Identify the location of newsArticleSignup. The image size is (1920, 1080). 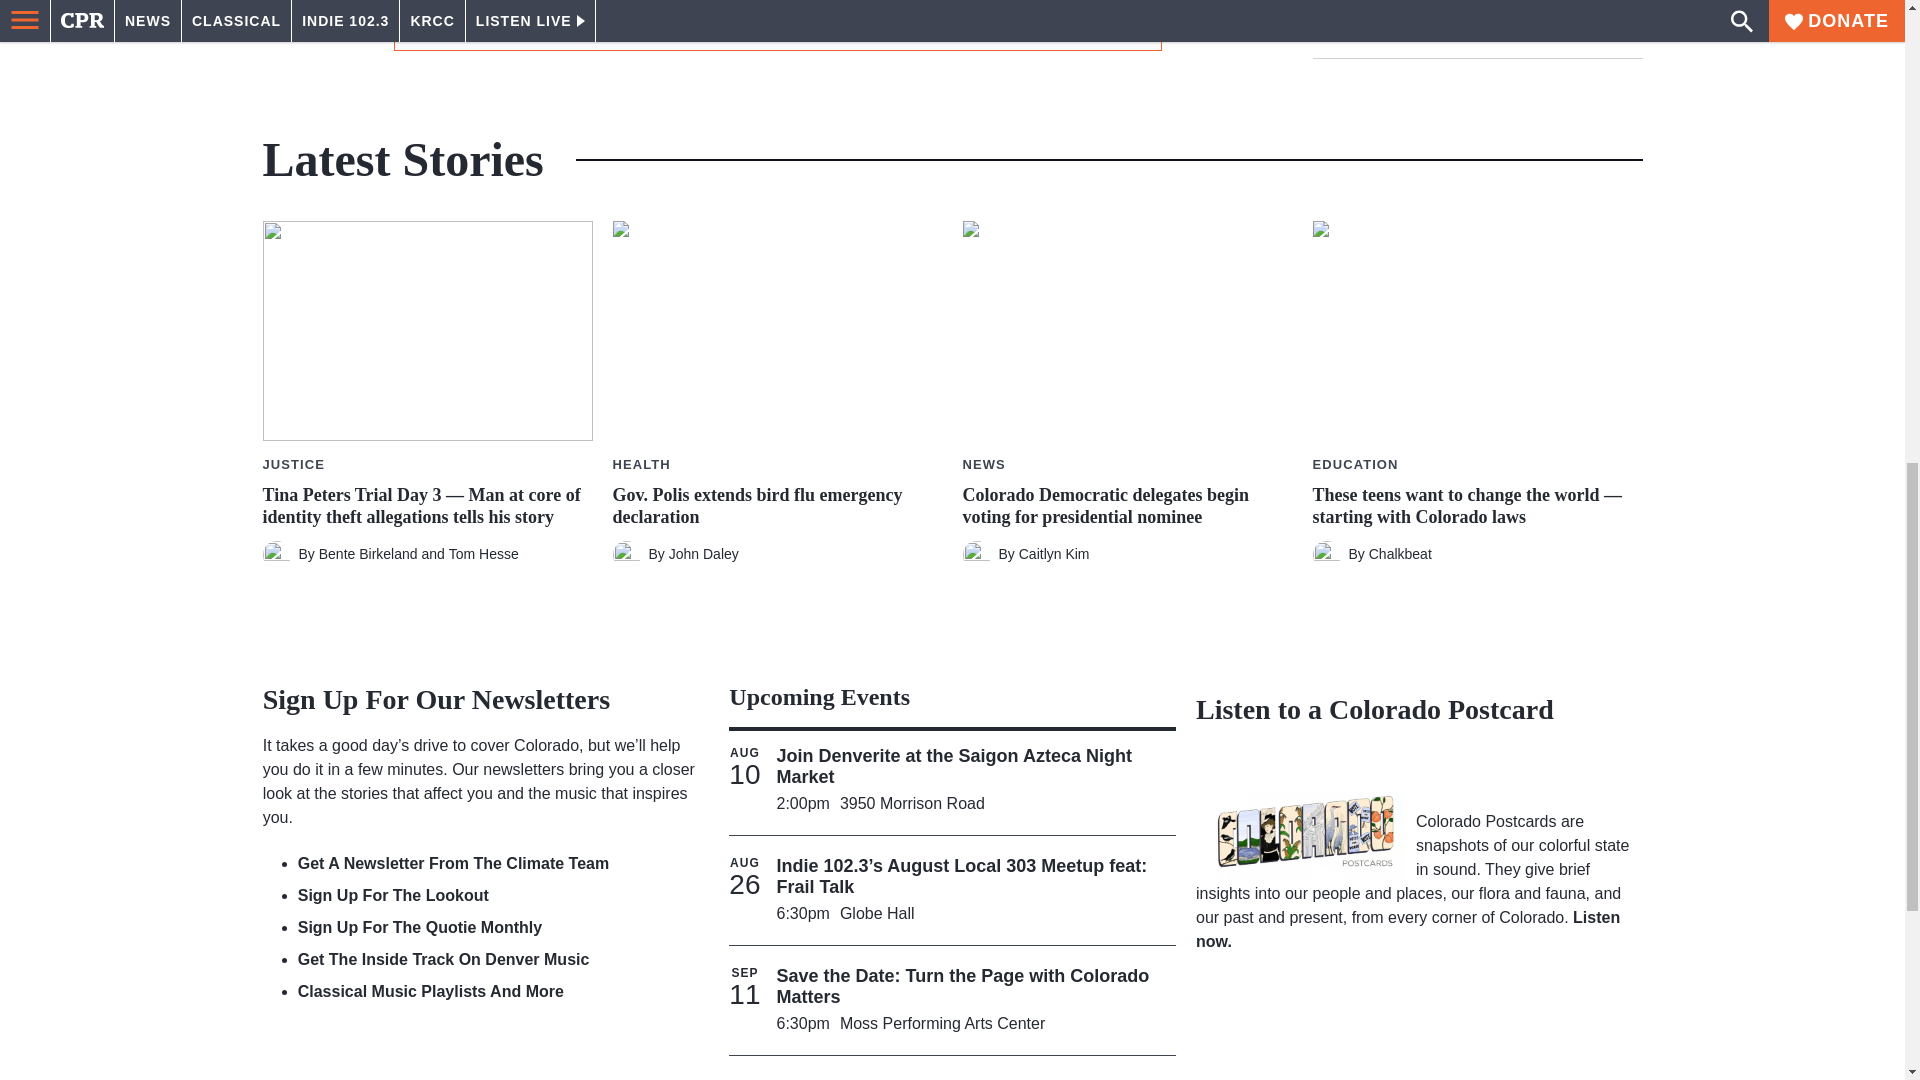
(777, 16).